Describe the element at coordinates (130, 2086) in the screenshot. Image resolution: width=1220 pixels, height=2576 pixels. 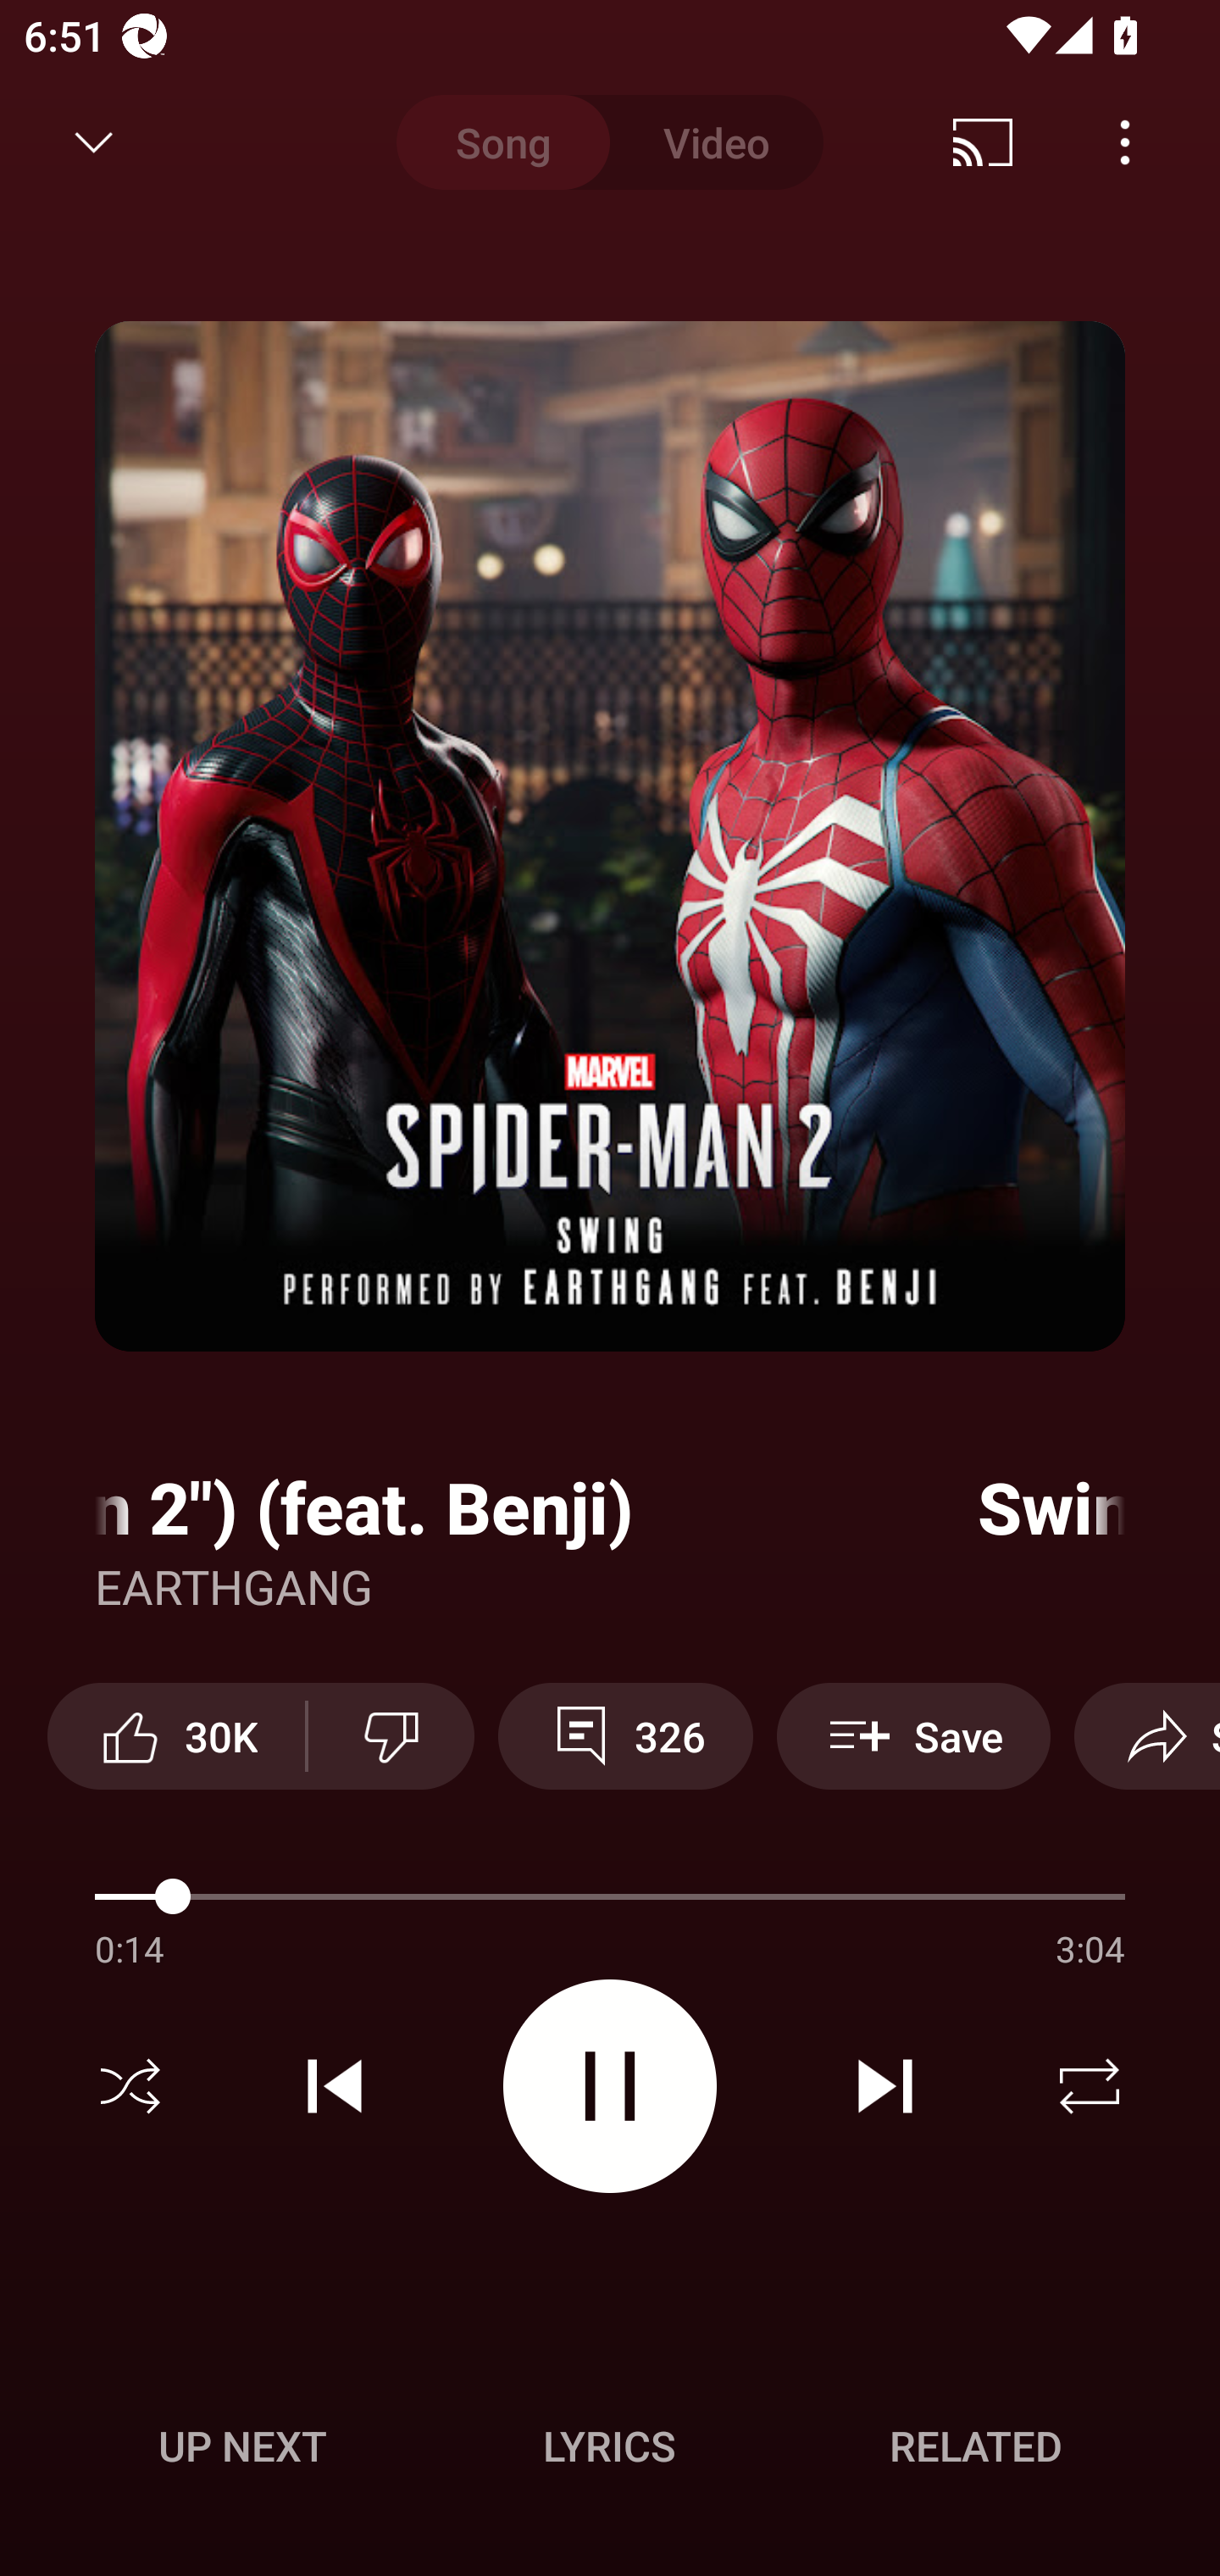
I see `Shuffle off` at that location.